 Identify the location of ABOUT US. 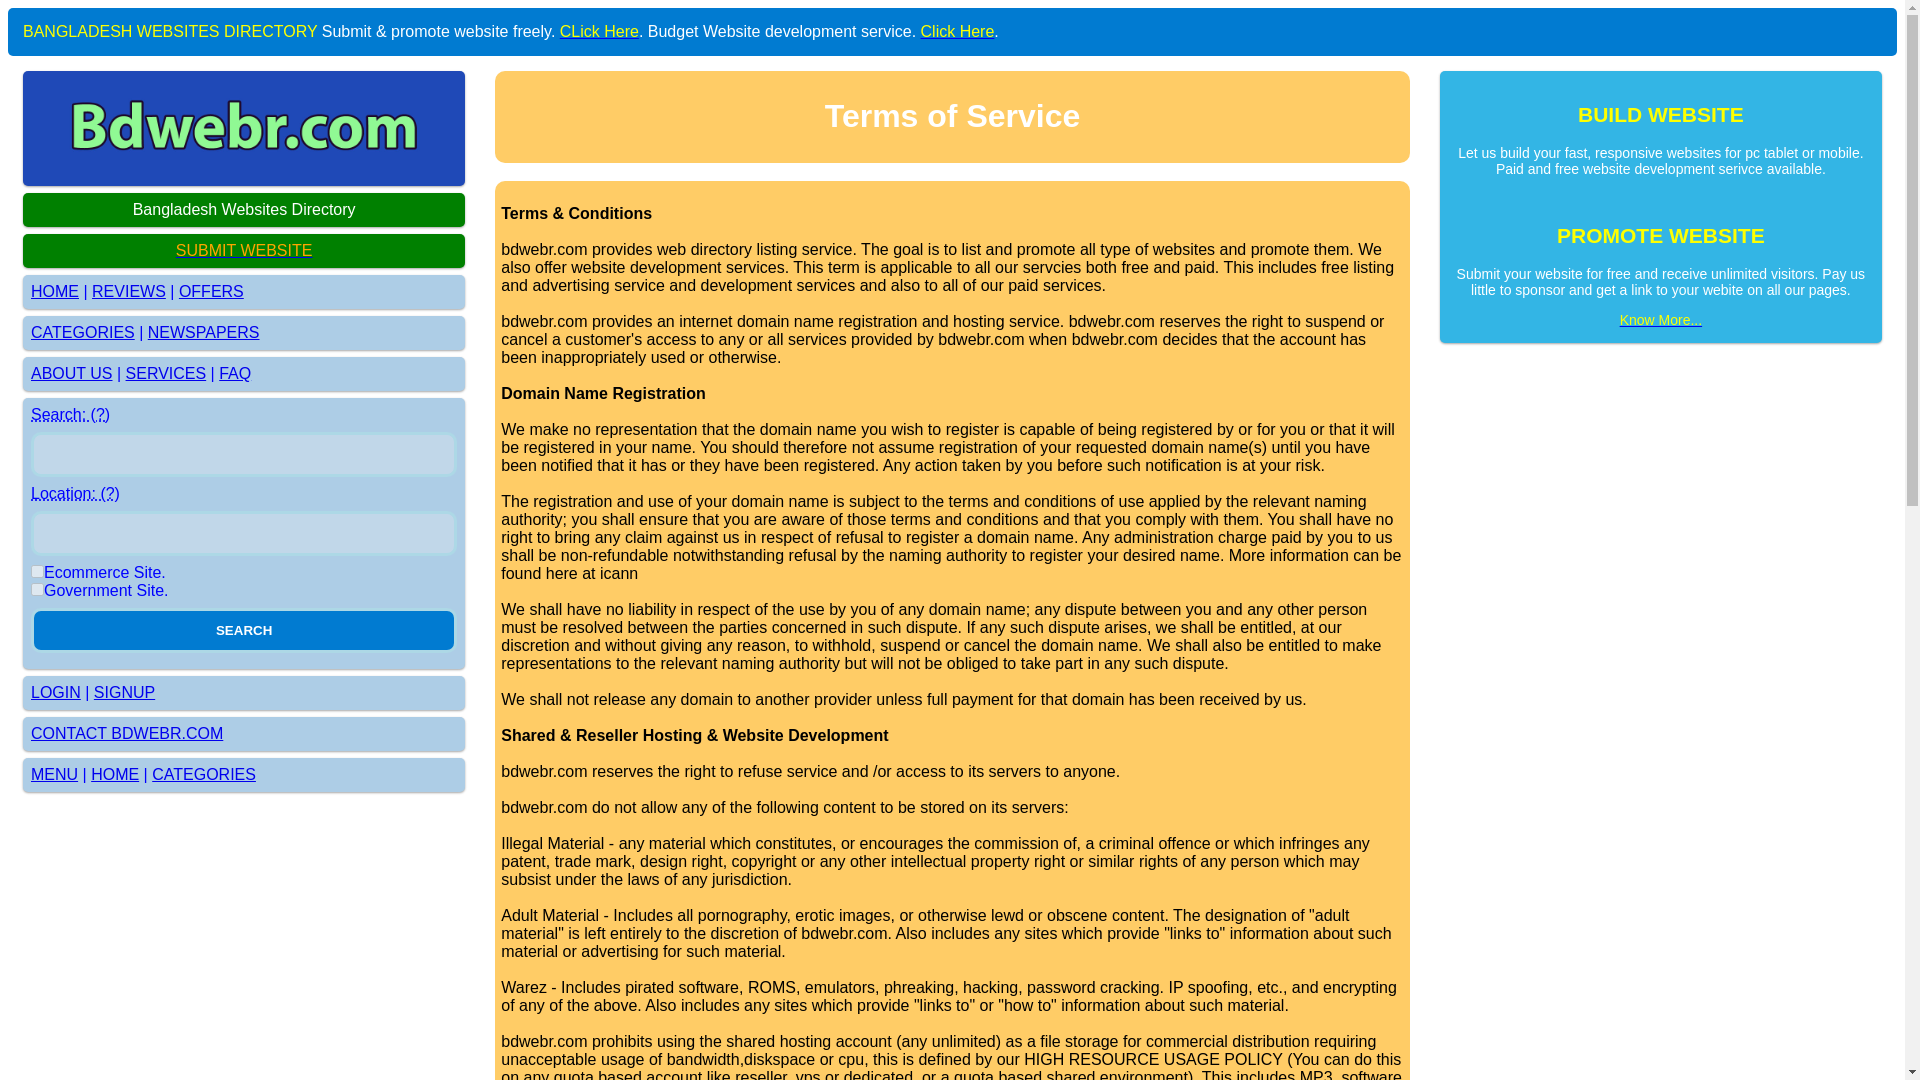
(72, 374).